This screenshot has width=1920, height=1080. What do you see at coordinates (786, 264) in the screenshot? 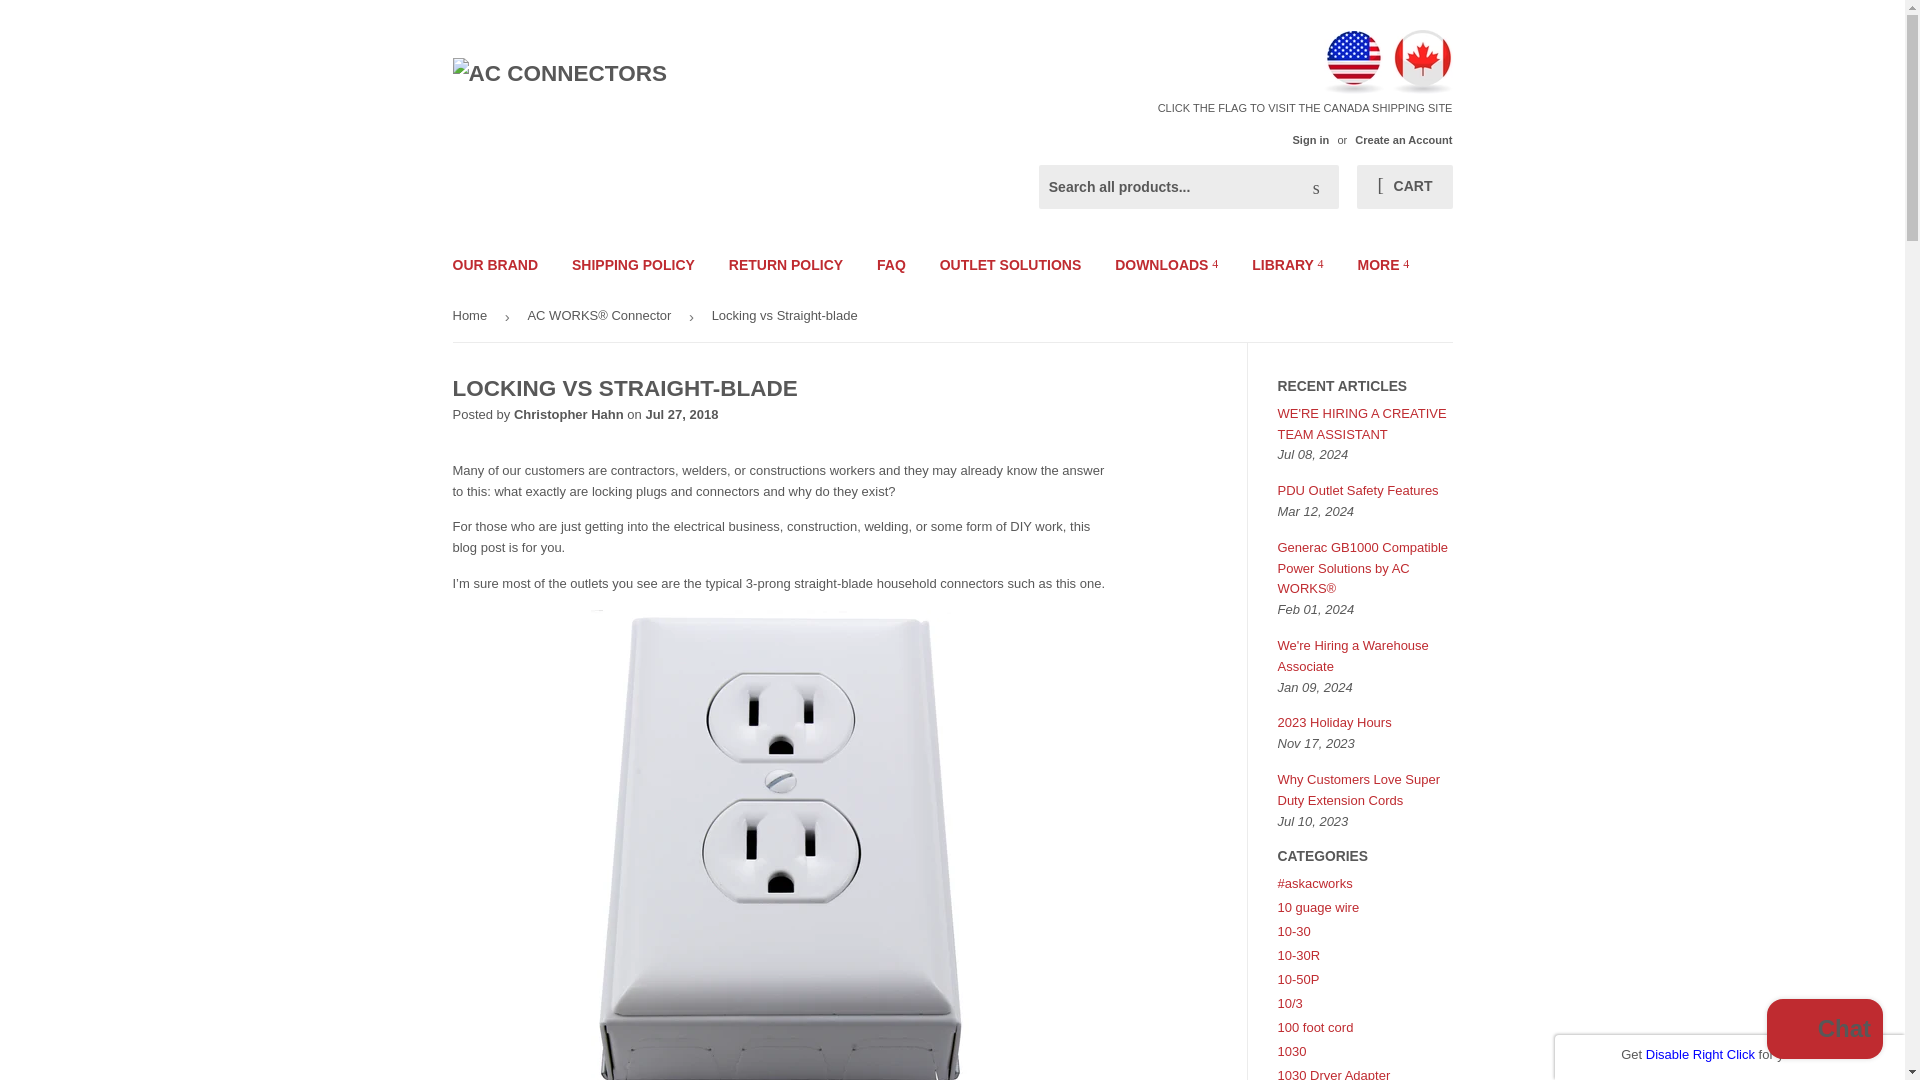
I see `RETURN POLICY` at bounding box center [786, 264].